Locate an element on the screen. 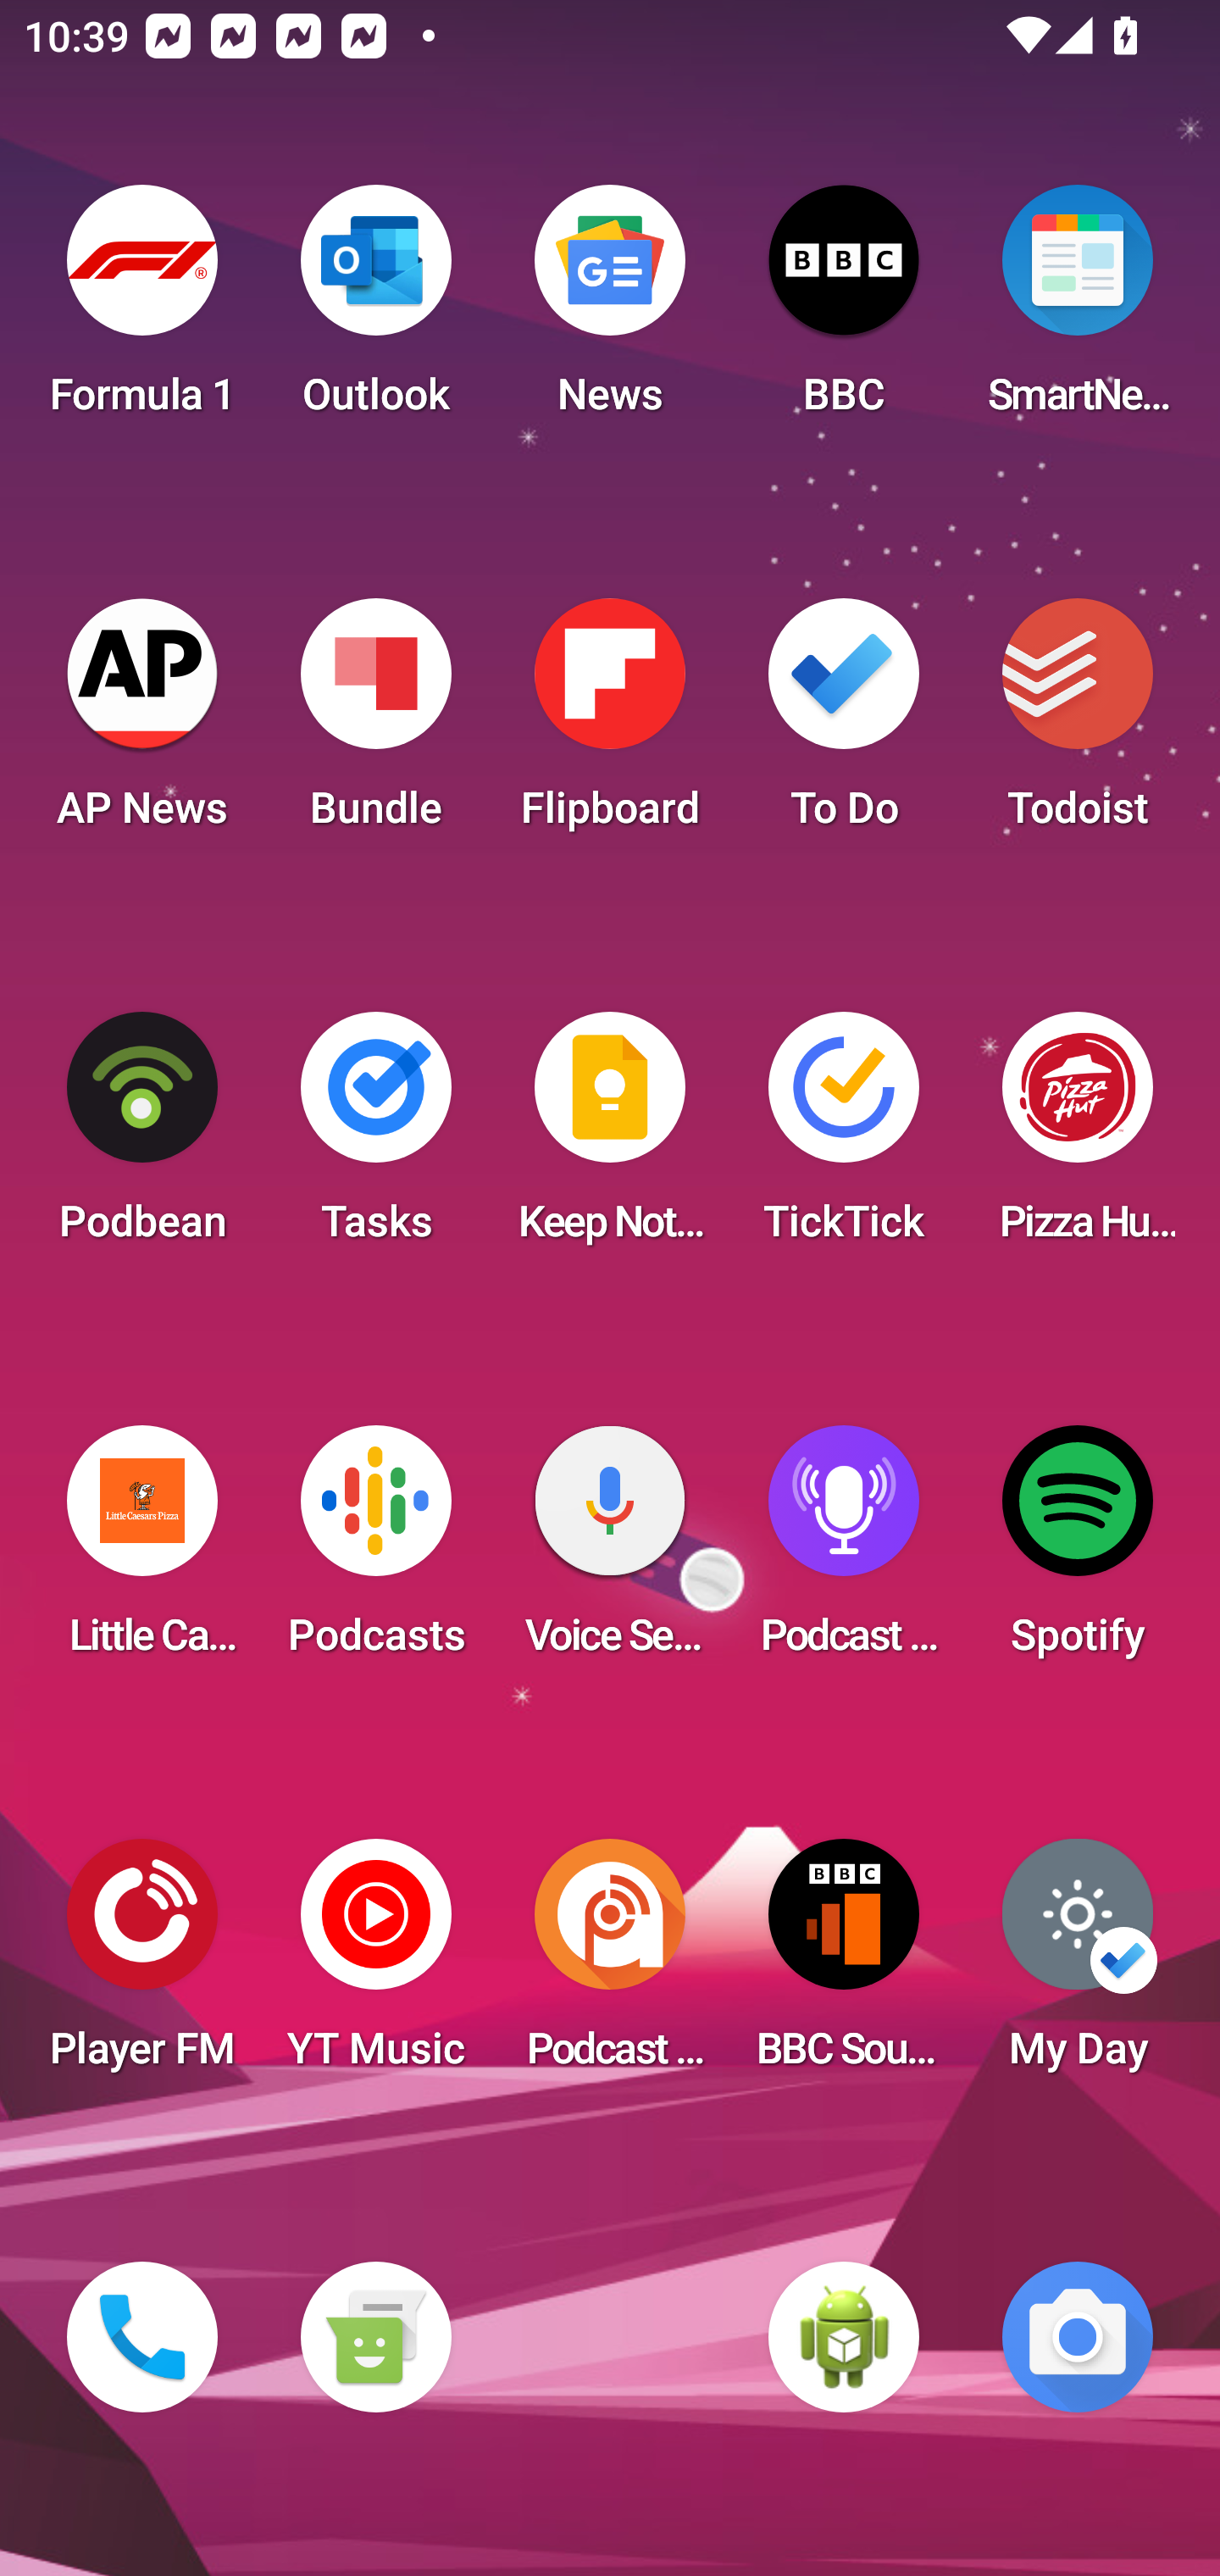  Outlook is located at coordinates (375, 310).